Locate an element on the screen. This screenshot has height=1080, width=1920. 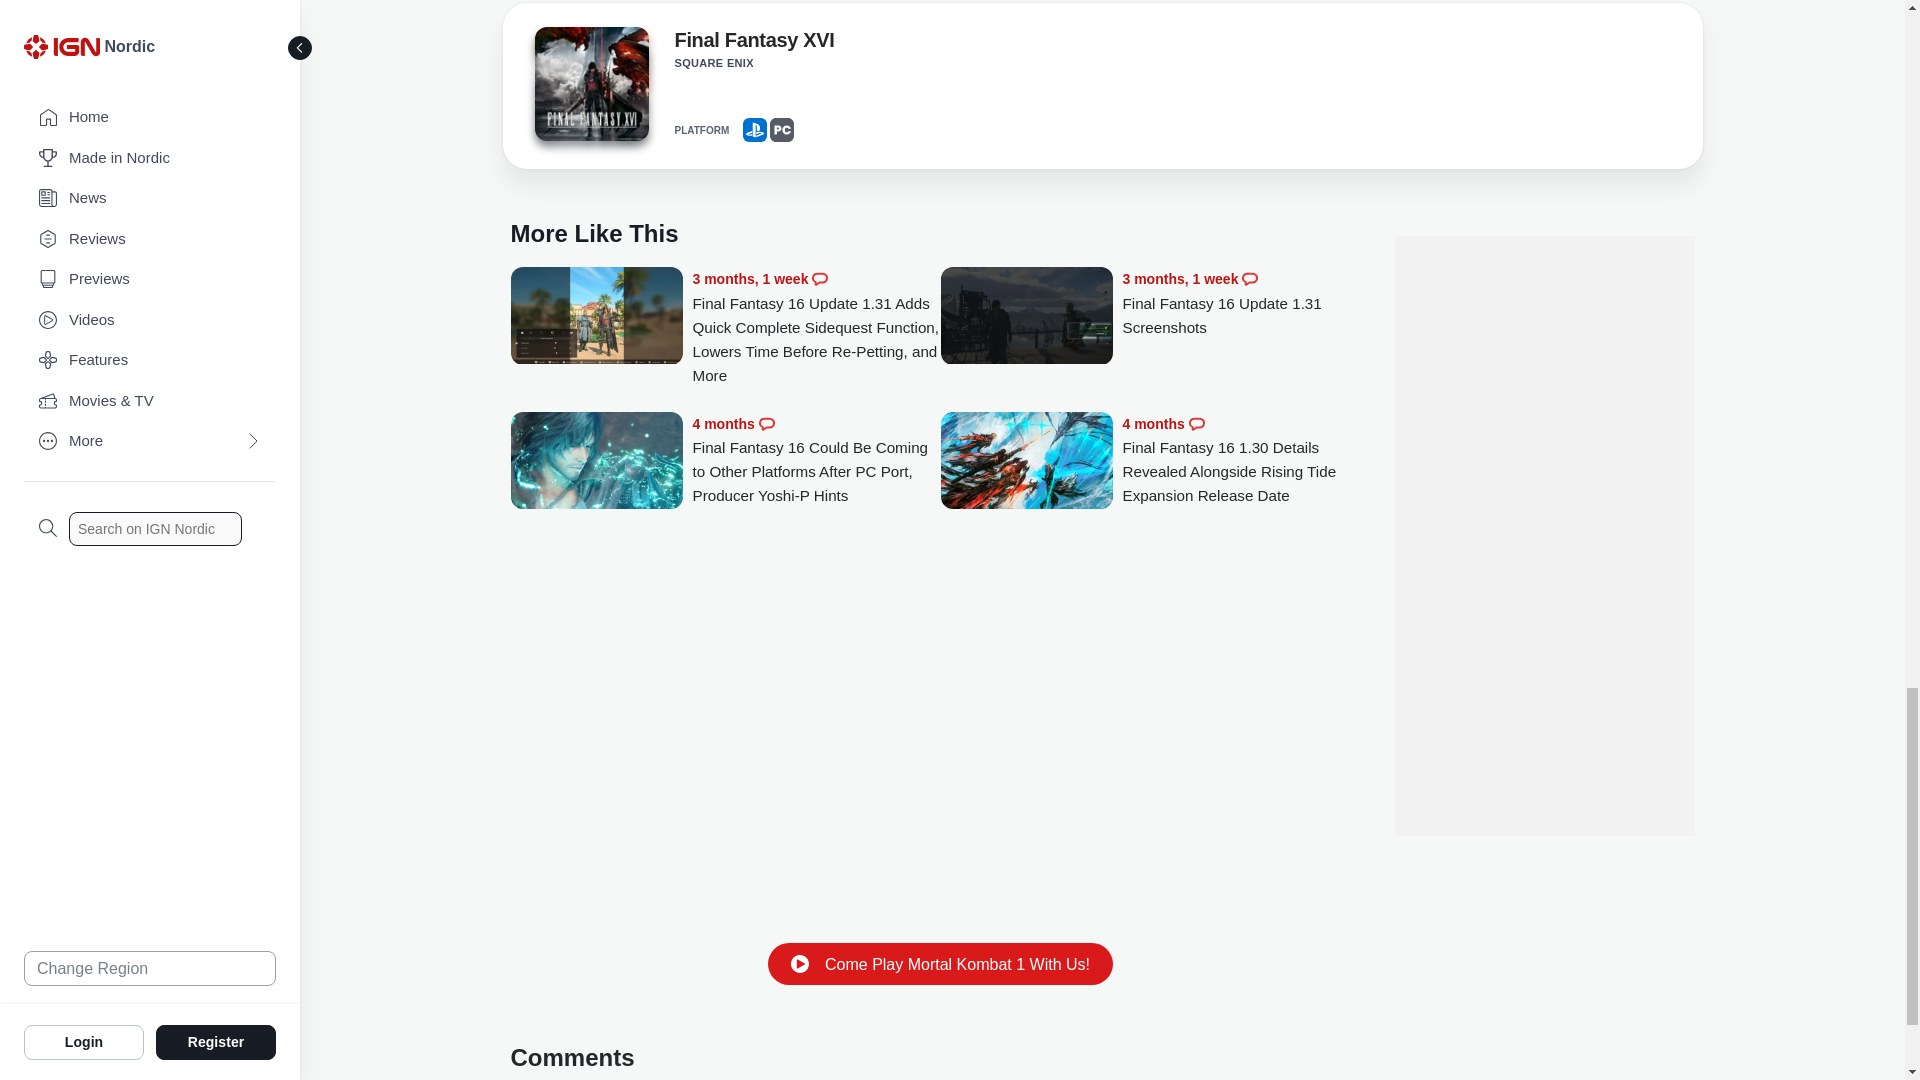
Final Fantasy 16 Update 1.31 Screenshots is located at coordinates (1246, 303).